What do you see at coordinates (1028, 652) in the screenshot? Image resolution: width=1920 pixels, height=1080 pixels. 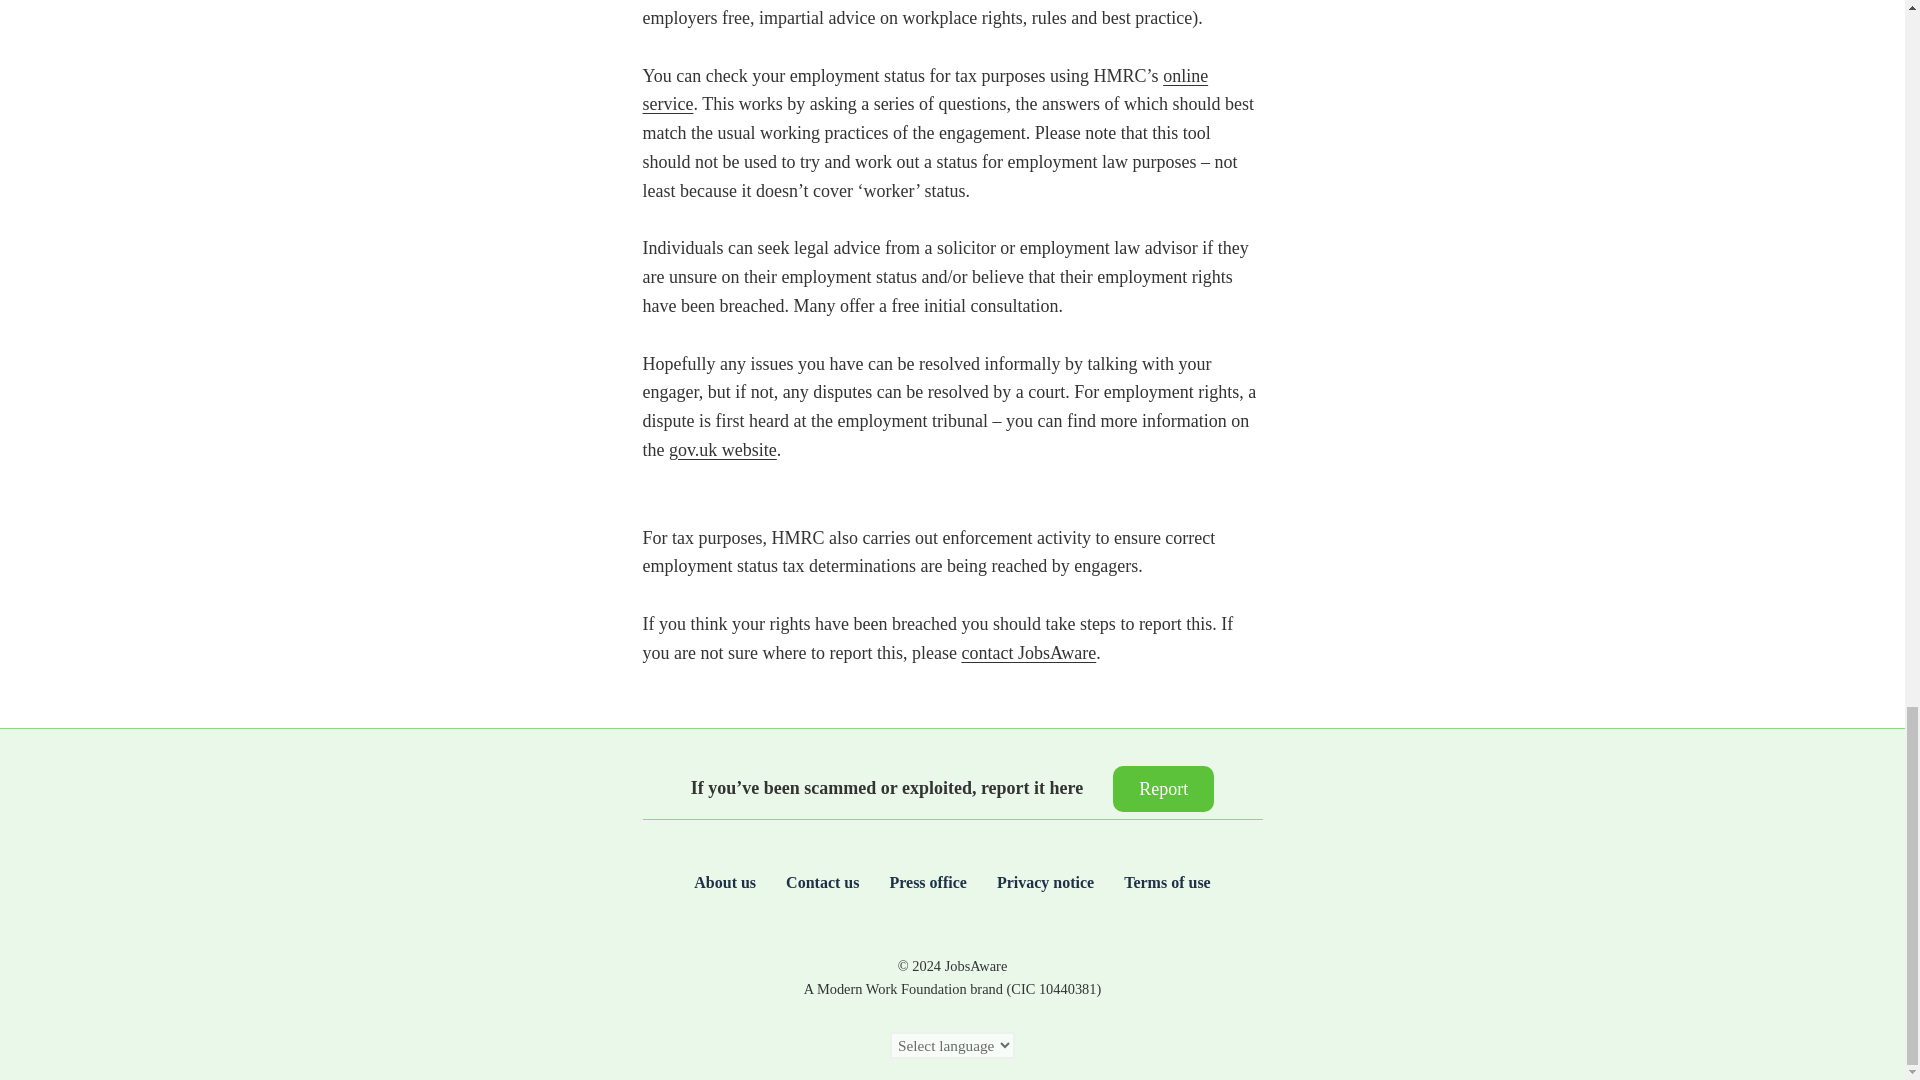 I see `contact JobsAware` at bounding box center [1028, 652].